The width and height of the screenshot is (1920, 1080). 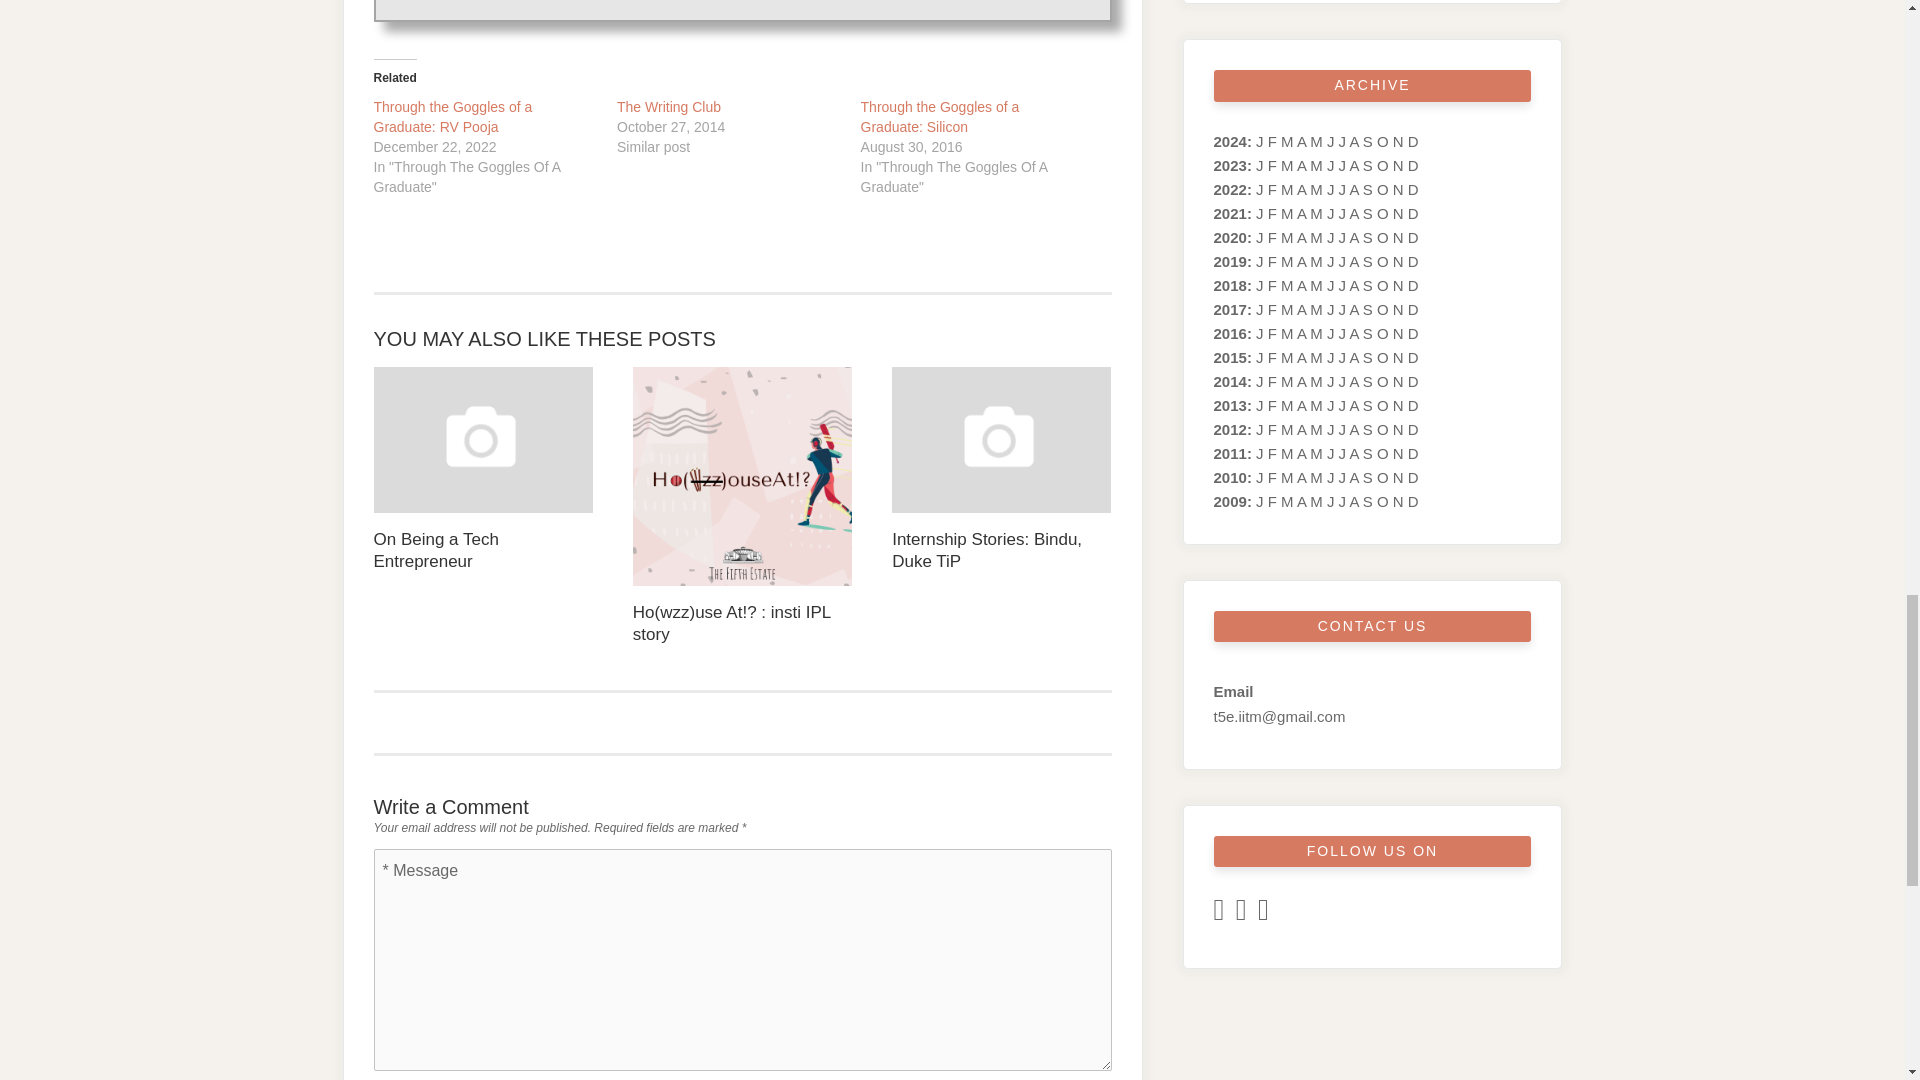 I want to click on On Being a Tech Entrepreneur, so click(x=484, y=470).